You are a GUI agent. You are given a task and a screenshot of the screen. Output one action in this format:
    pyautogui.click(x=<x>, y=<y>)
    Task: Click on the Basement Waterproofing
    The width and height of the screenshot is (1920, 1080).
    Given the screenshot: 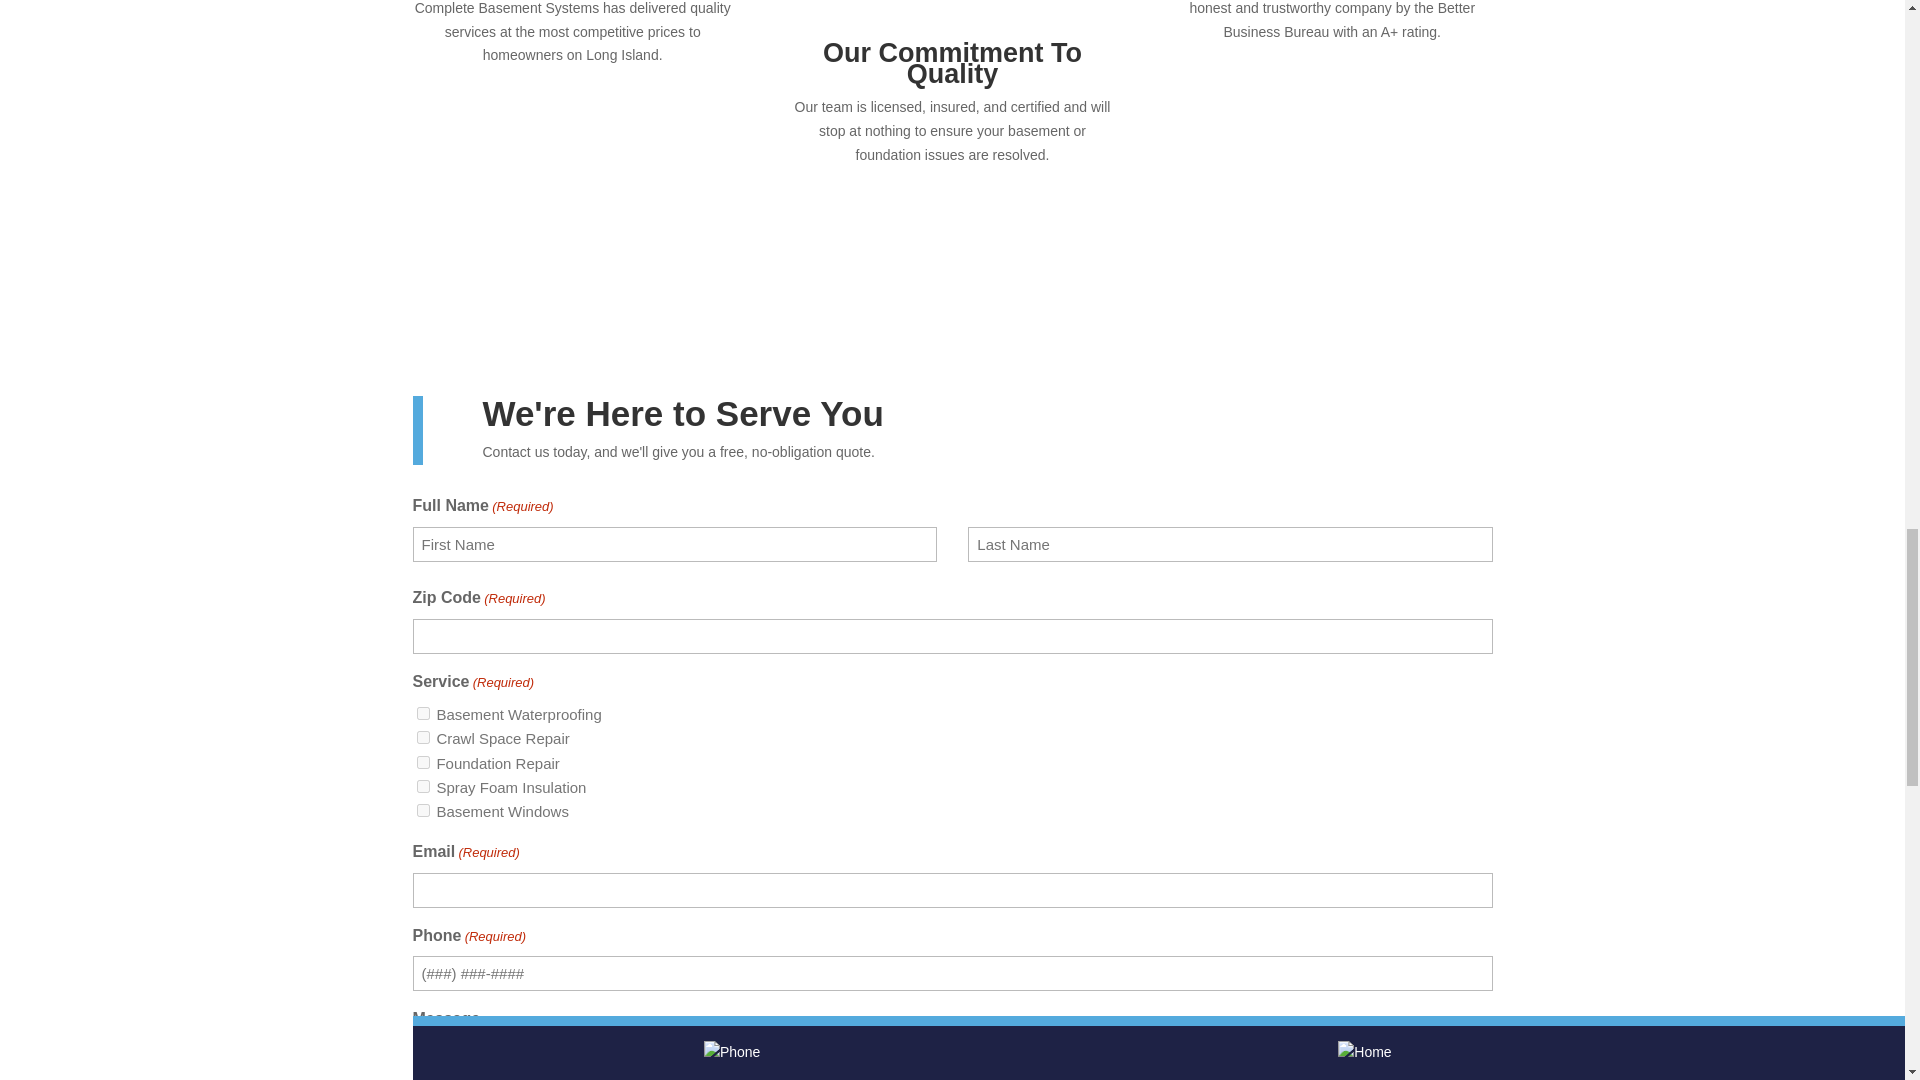 What is the action you would take?
    pyautogui.click(x=422, y=714)
    